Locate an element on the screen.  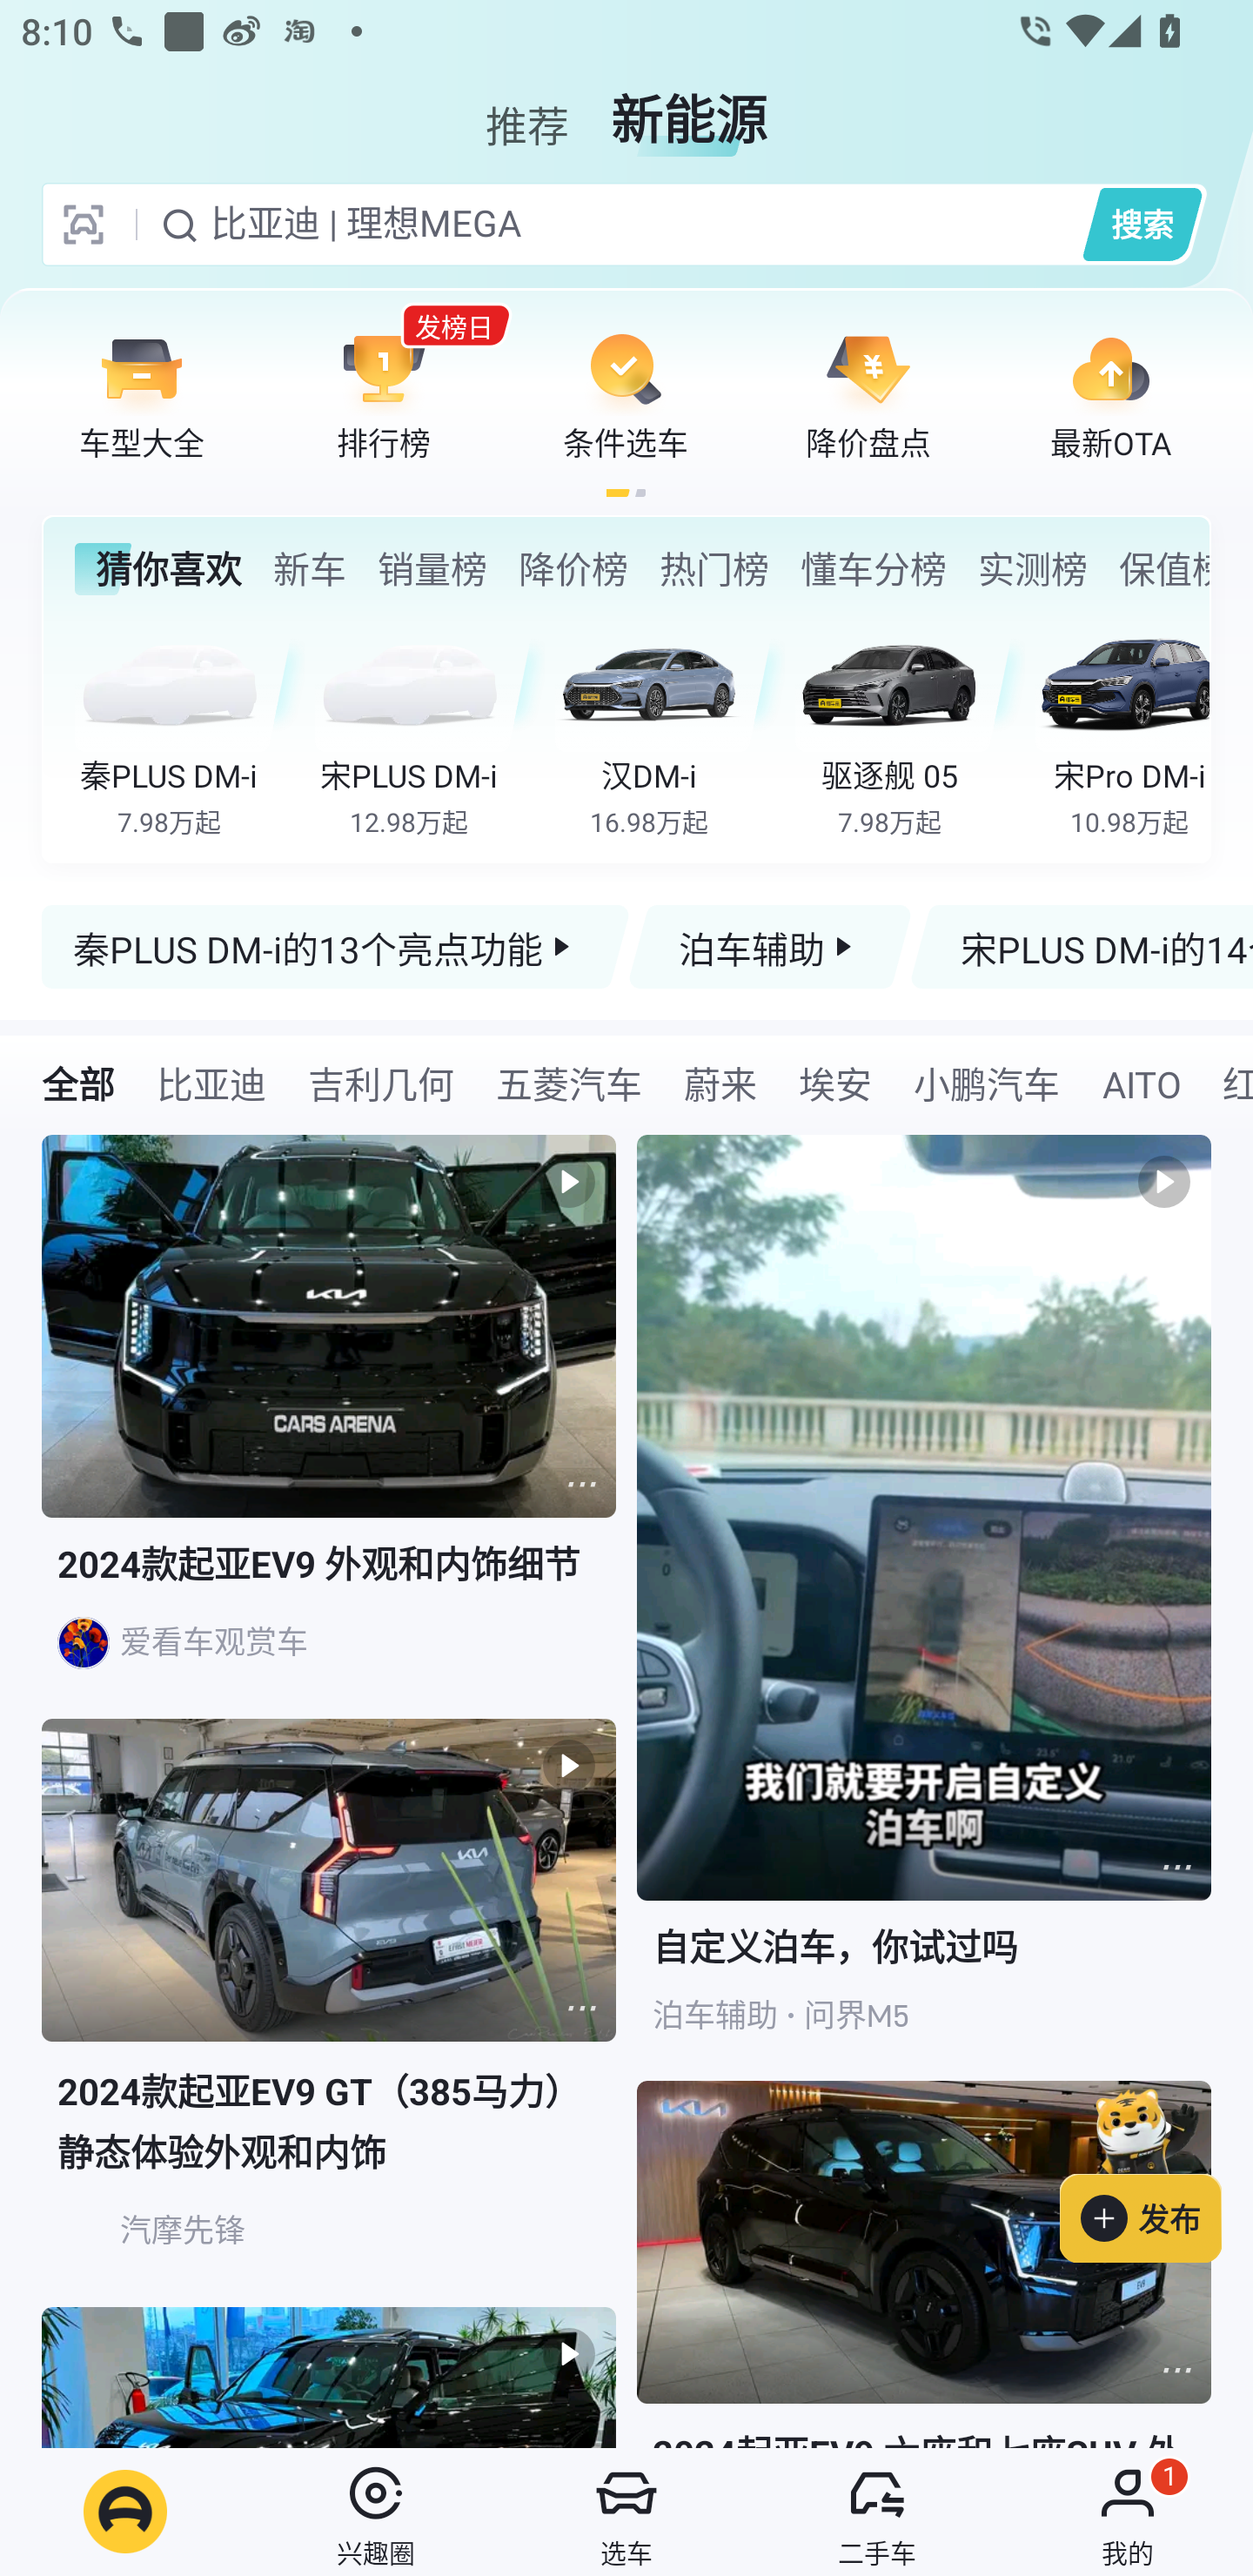
汉DM-i 16.98万起 is located at coordinates (669, 728).